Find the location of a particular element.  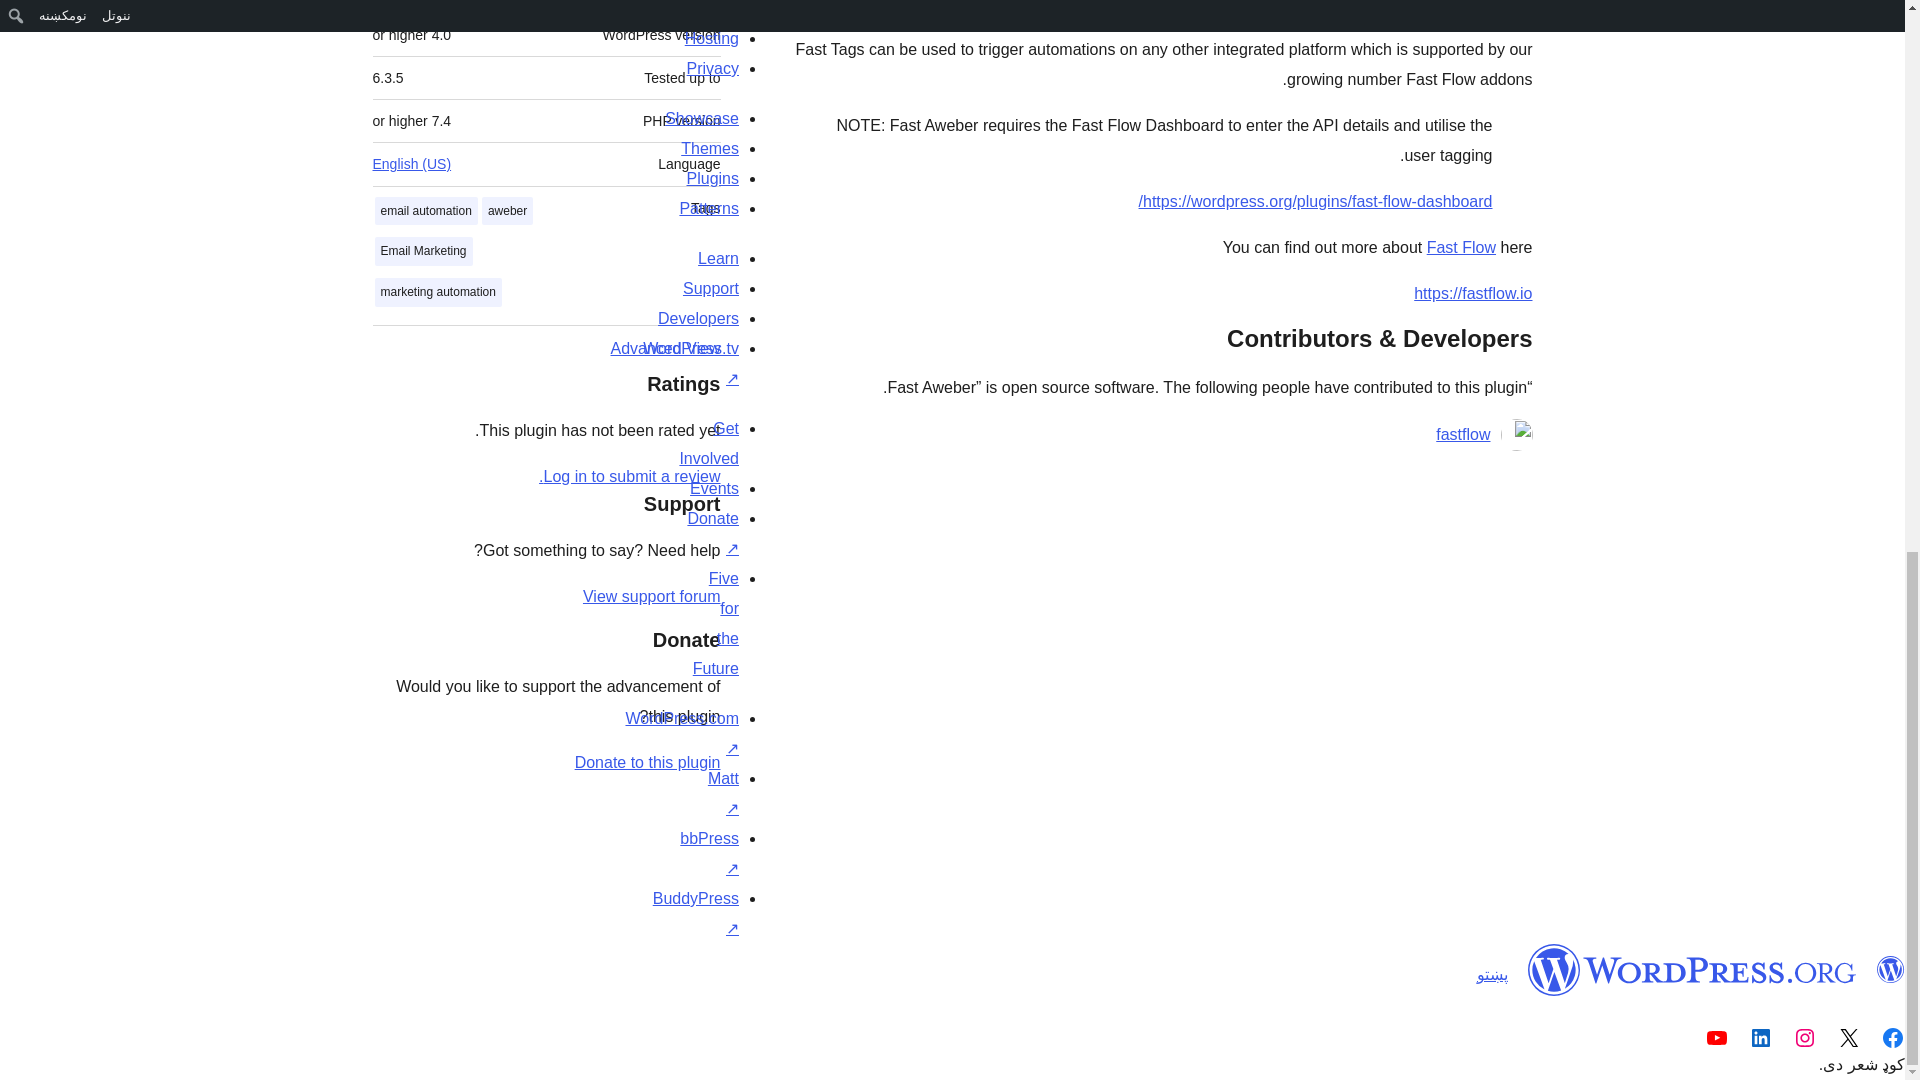

WordPress.org is located at coordinates (1692, 969).